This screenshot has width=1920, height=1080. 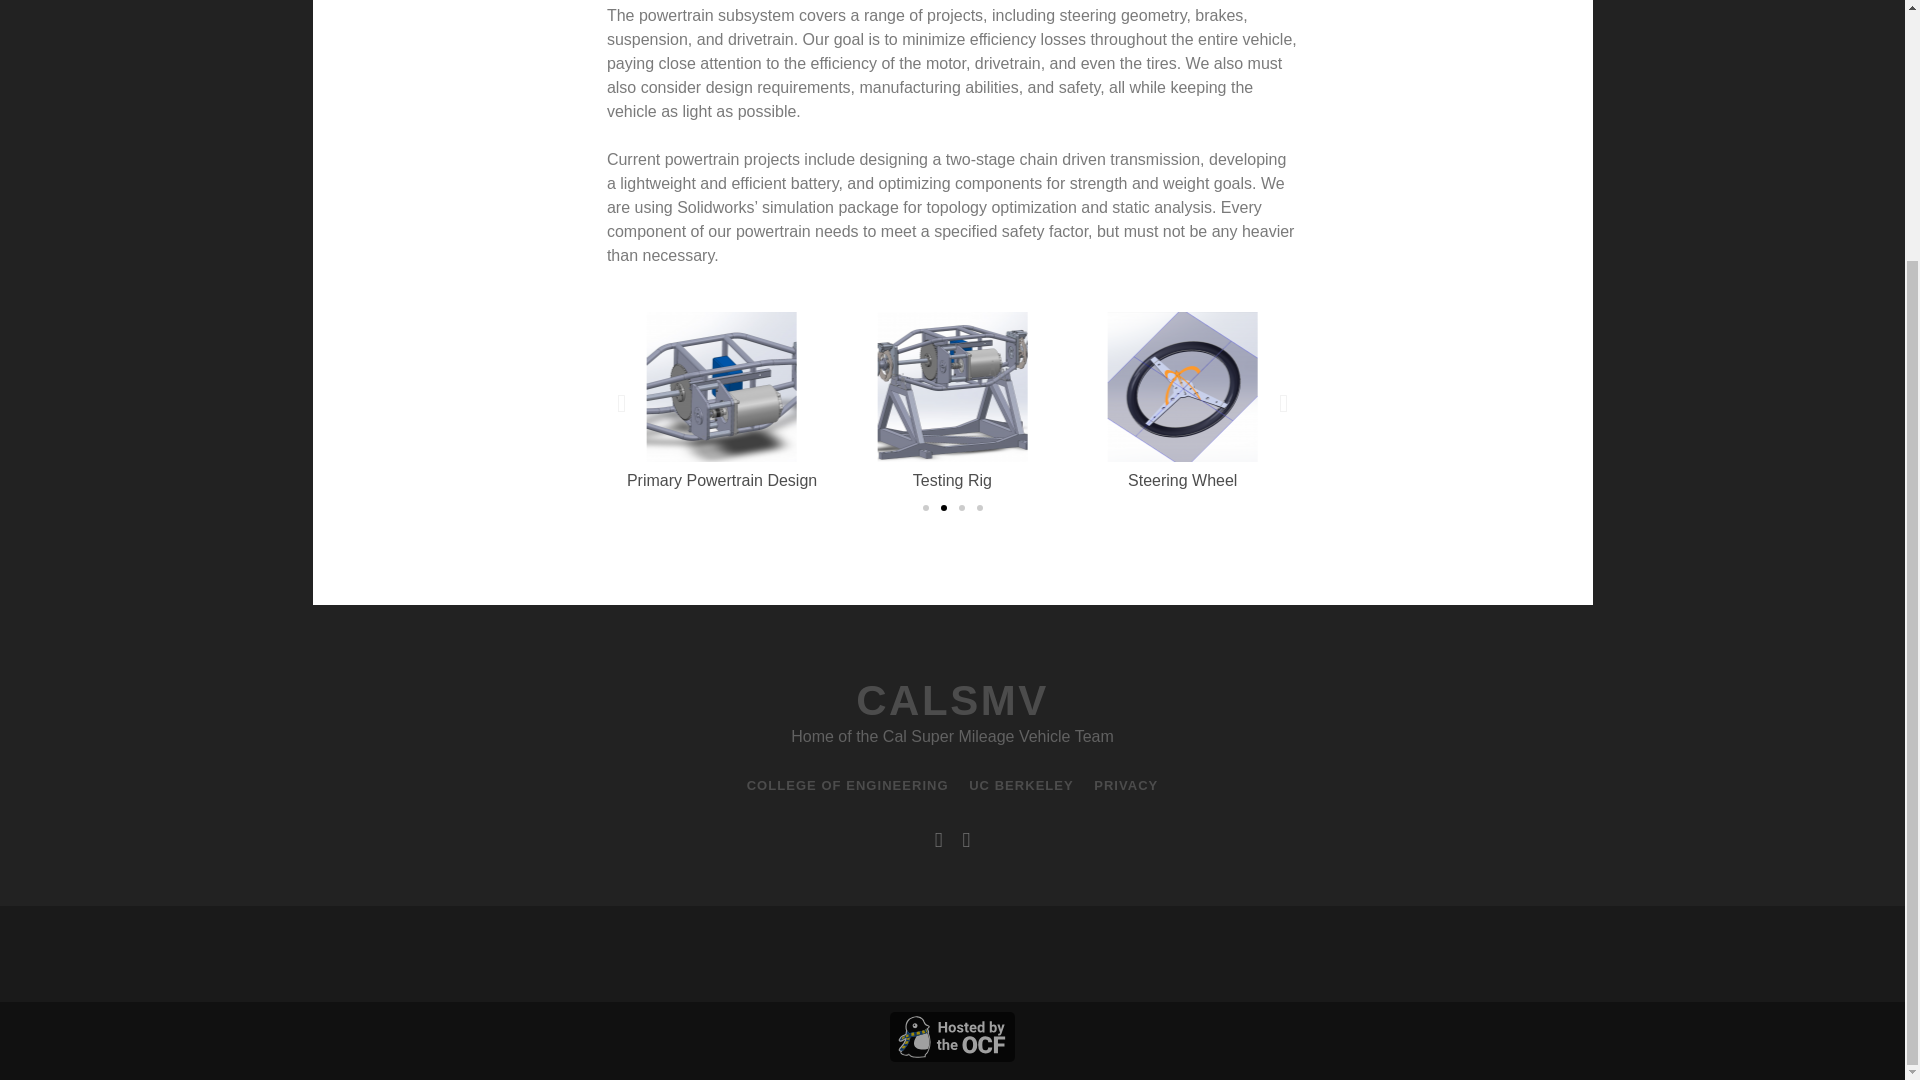 What do you see at coordinates (1021, 786) in the screenshot?
I see `UC BERKELEY` at bounding box center [1021, 786].